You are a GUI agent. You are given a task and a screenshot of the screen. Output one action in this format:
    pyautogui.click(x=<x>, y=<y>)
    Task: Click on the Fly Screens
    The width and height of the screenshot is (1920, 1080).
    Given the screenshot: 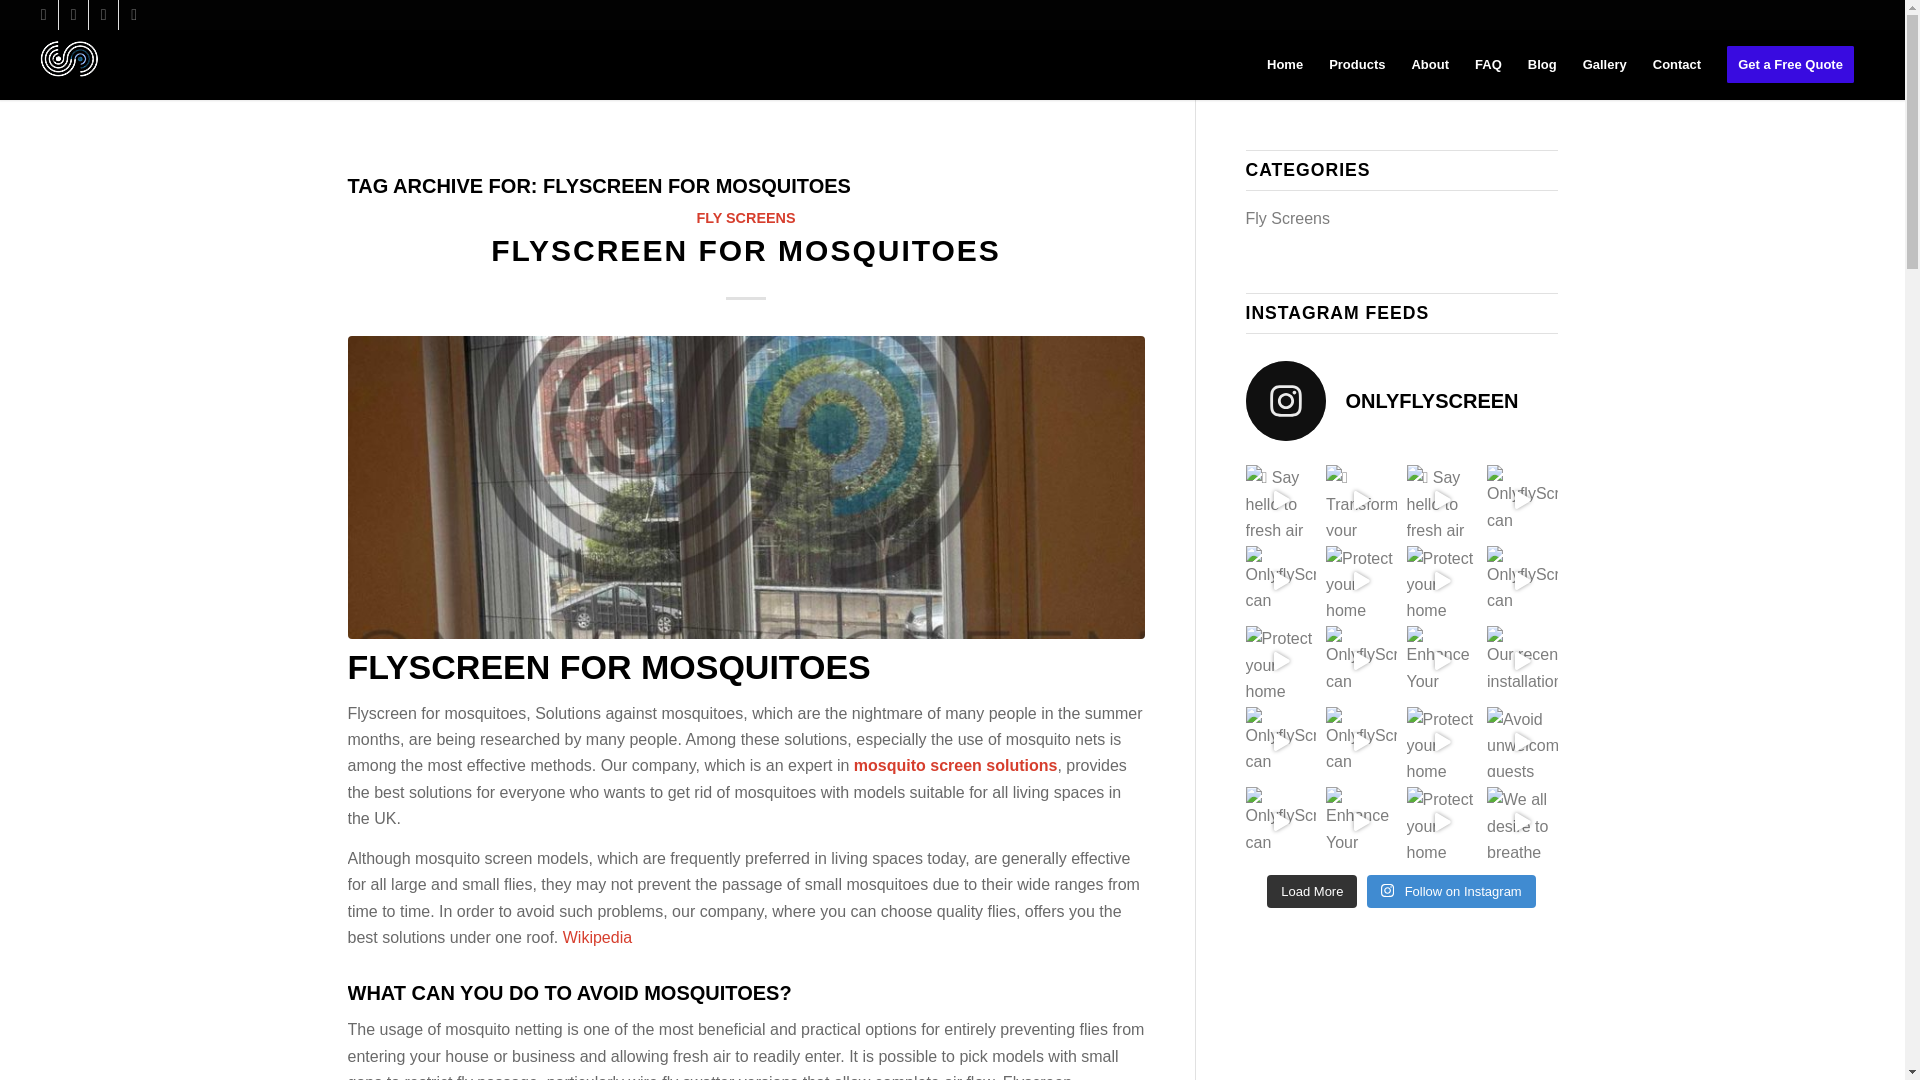 What is the action you would take?
    pyautogui.click(x=1288, y=218)
    